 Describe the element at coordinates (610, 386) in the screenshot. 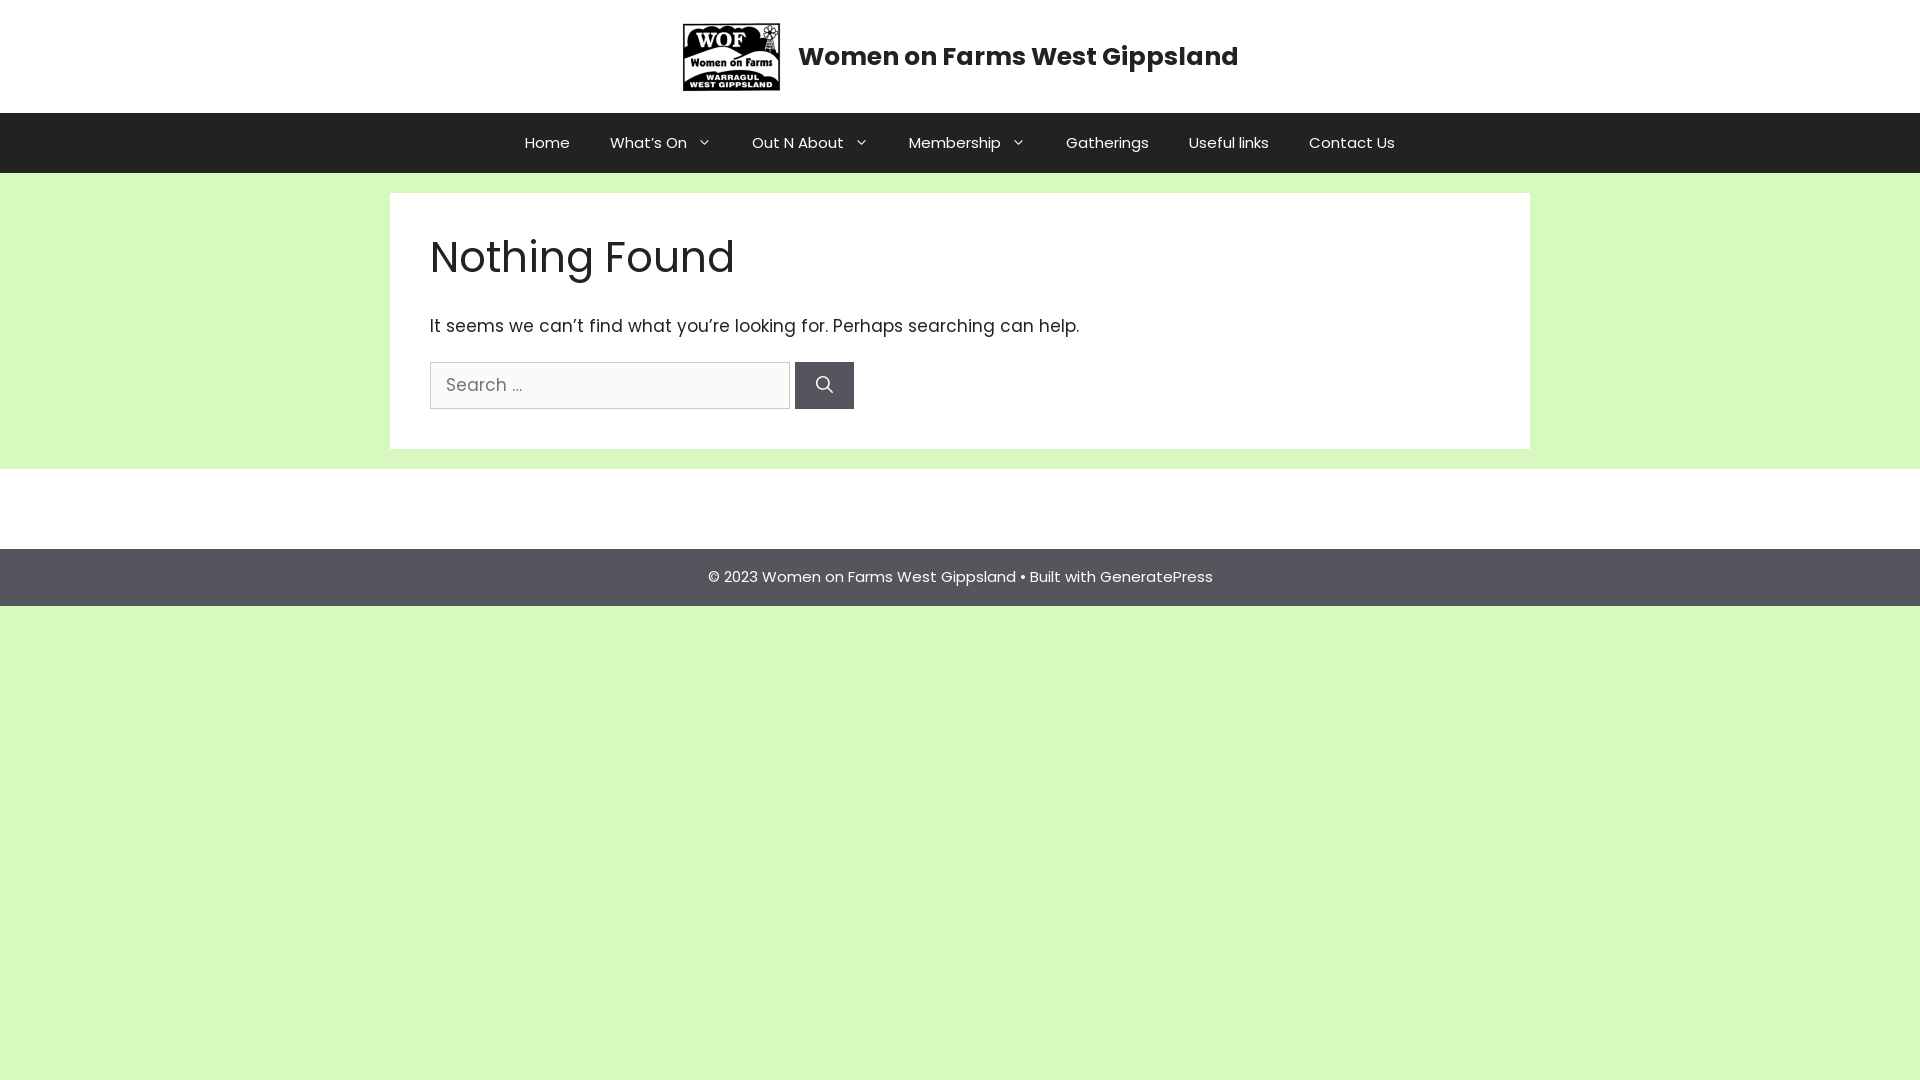

I see `Search for:` at that location.